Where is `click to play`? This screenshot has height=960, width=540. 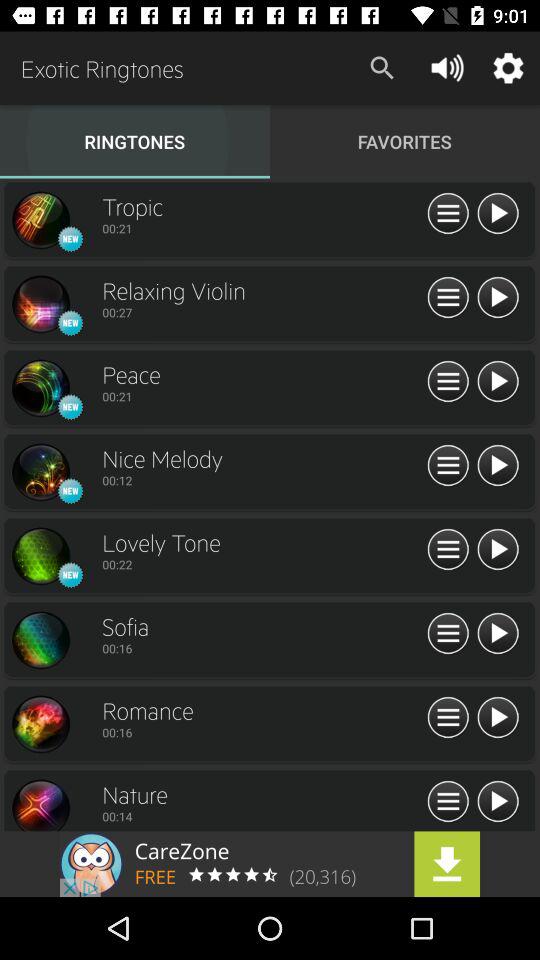 click to play is located at coordinates (498, 634).